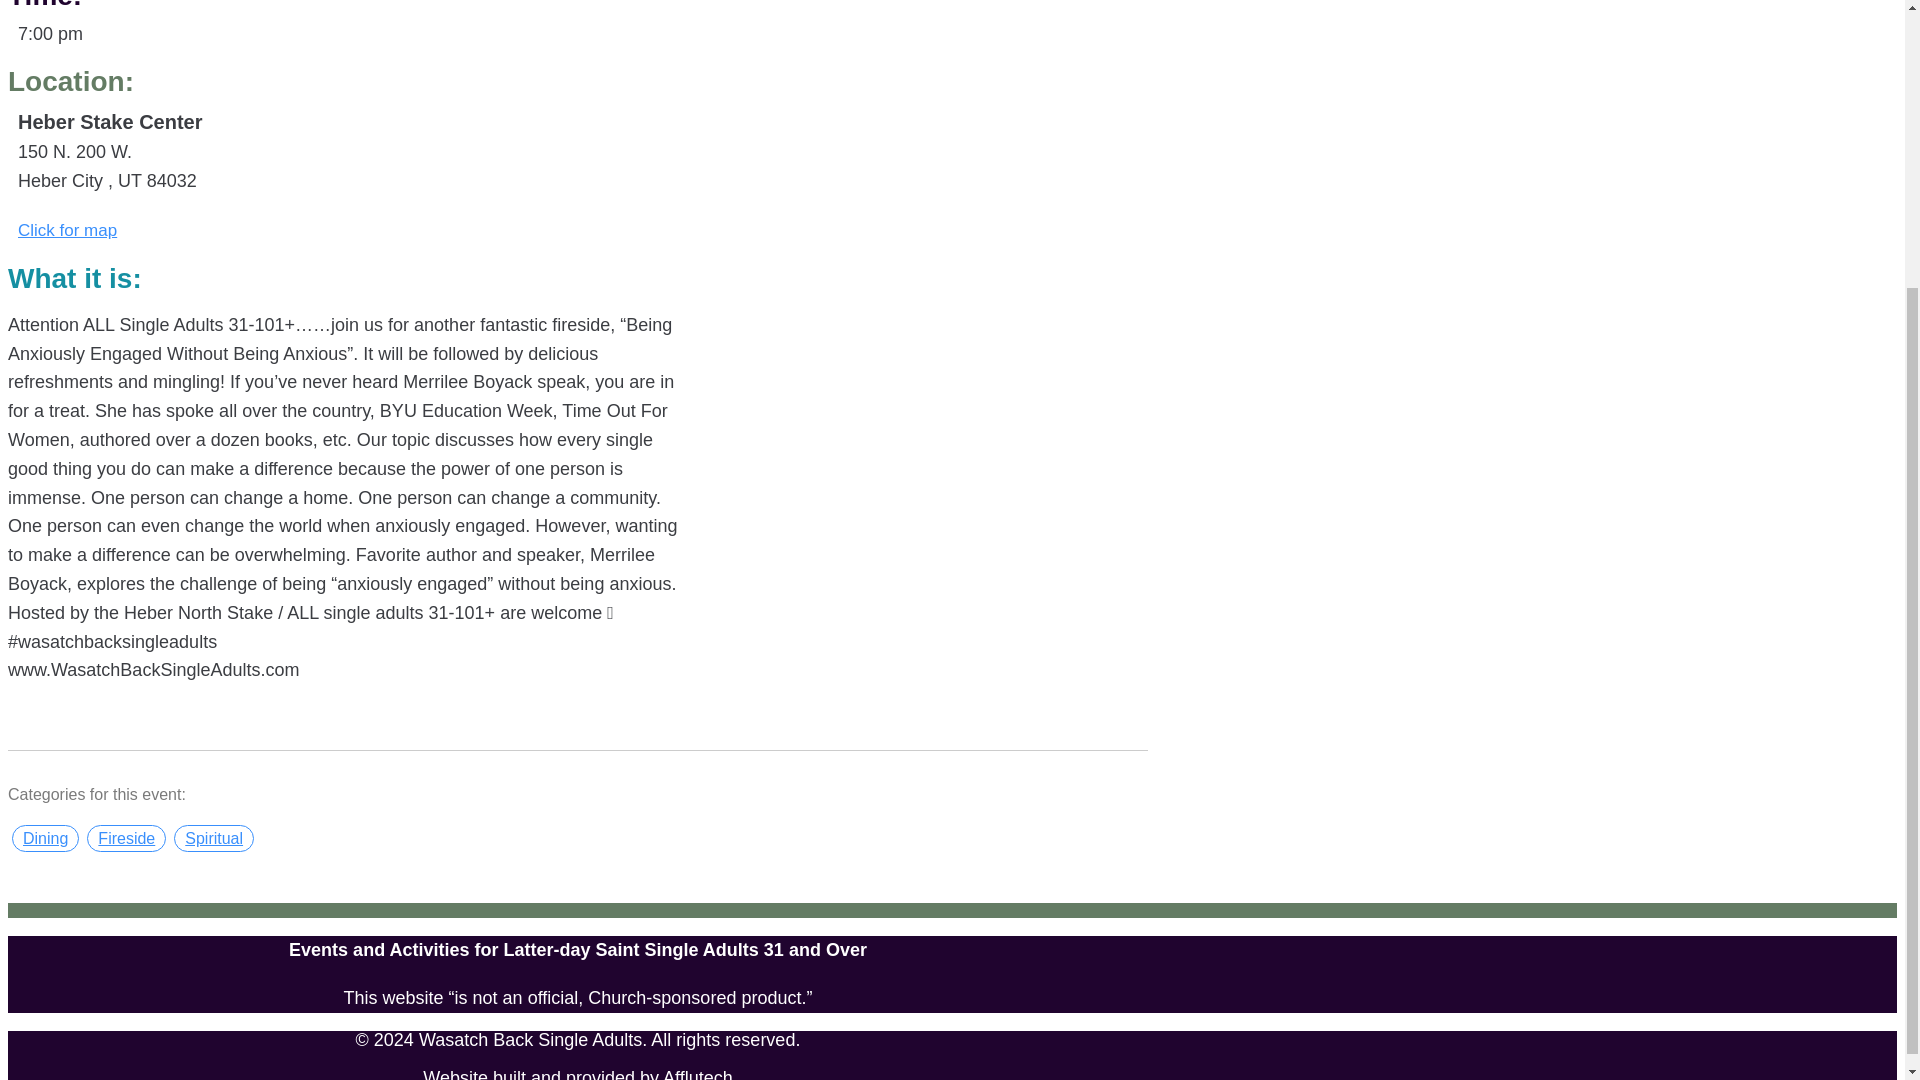 This screenshot has height=1080, width=1920. I want to click on Fireside, so click(126, 838).